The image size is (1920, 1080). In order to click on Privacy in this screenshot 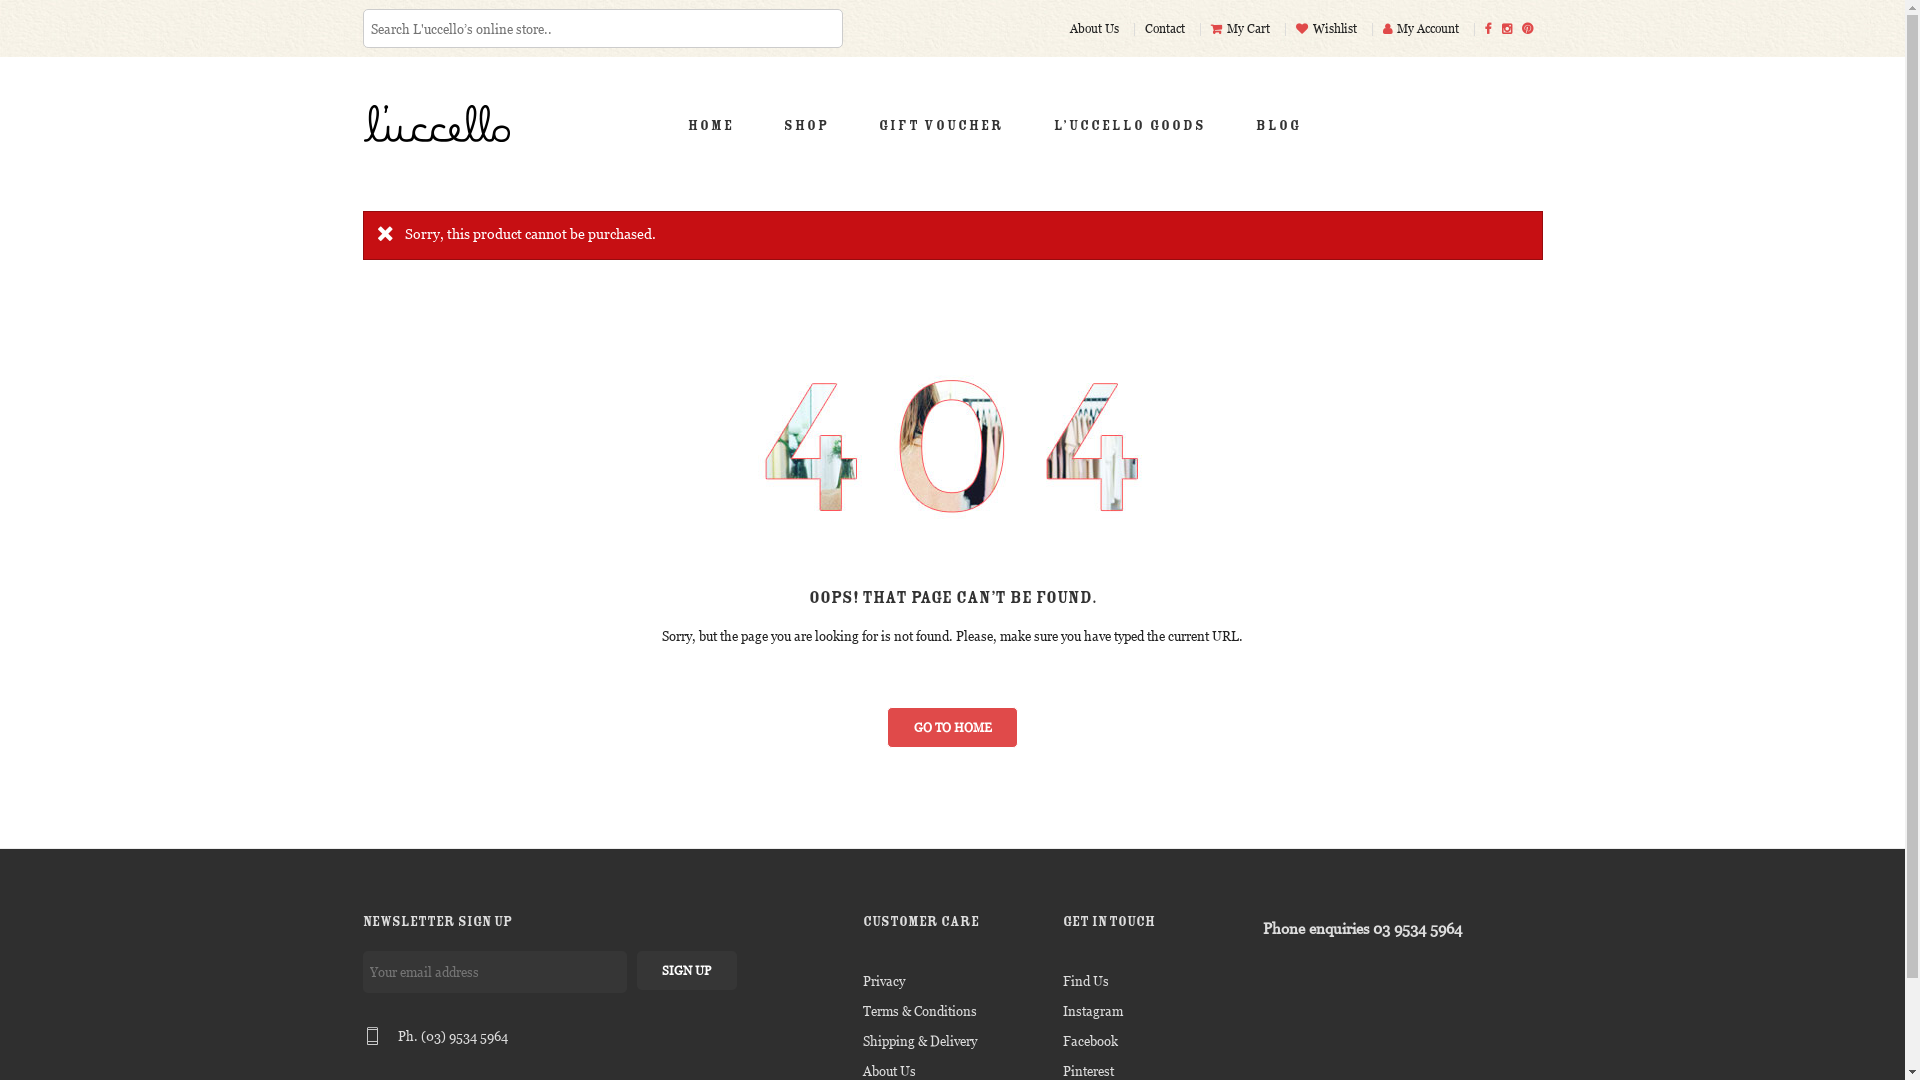, I will do `click(883, 981)`.